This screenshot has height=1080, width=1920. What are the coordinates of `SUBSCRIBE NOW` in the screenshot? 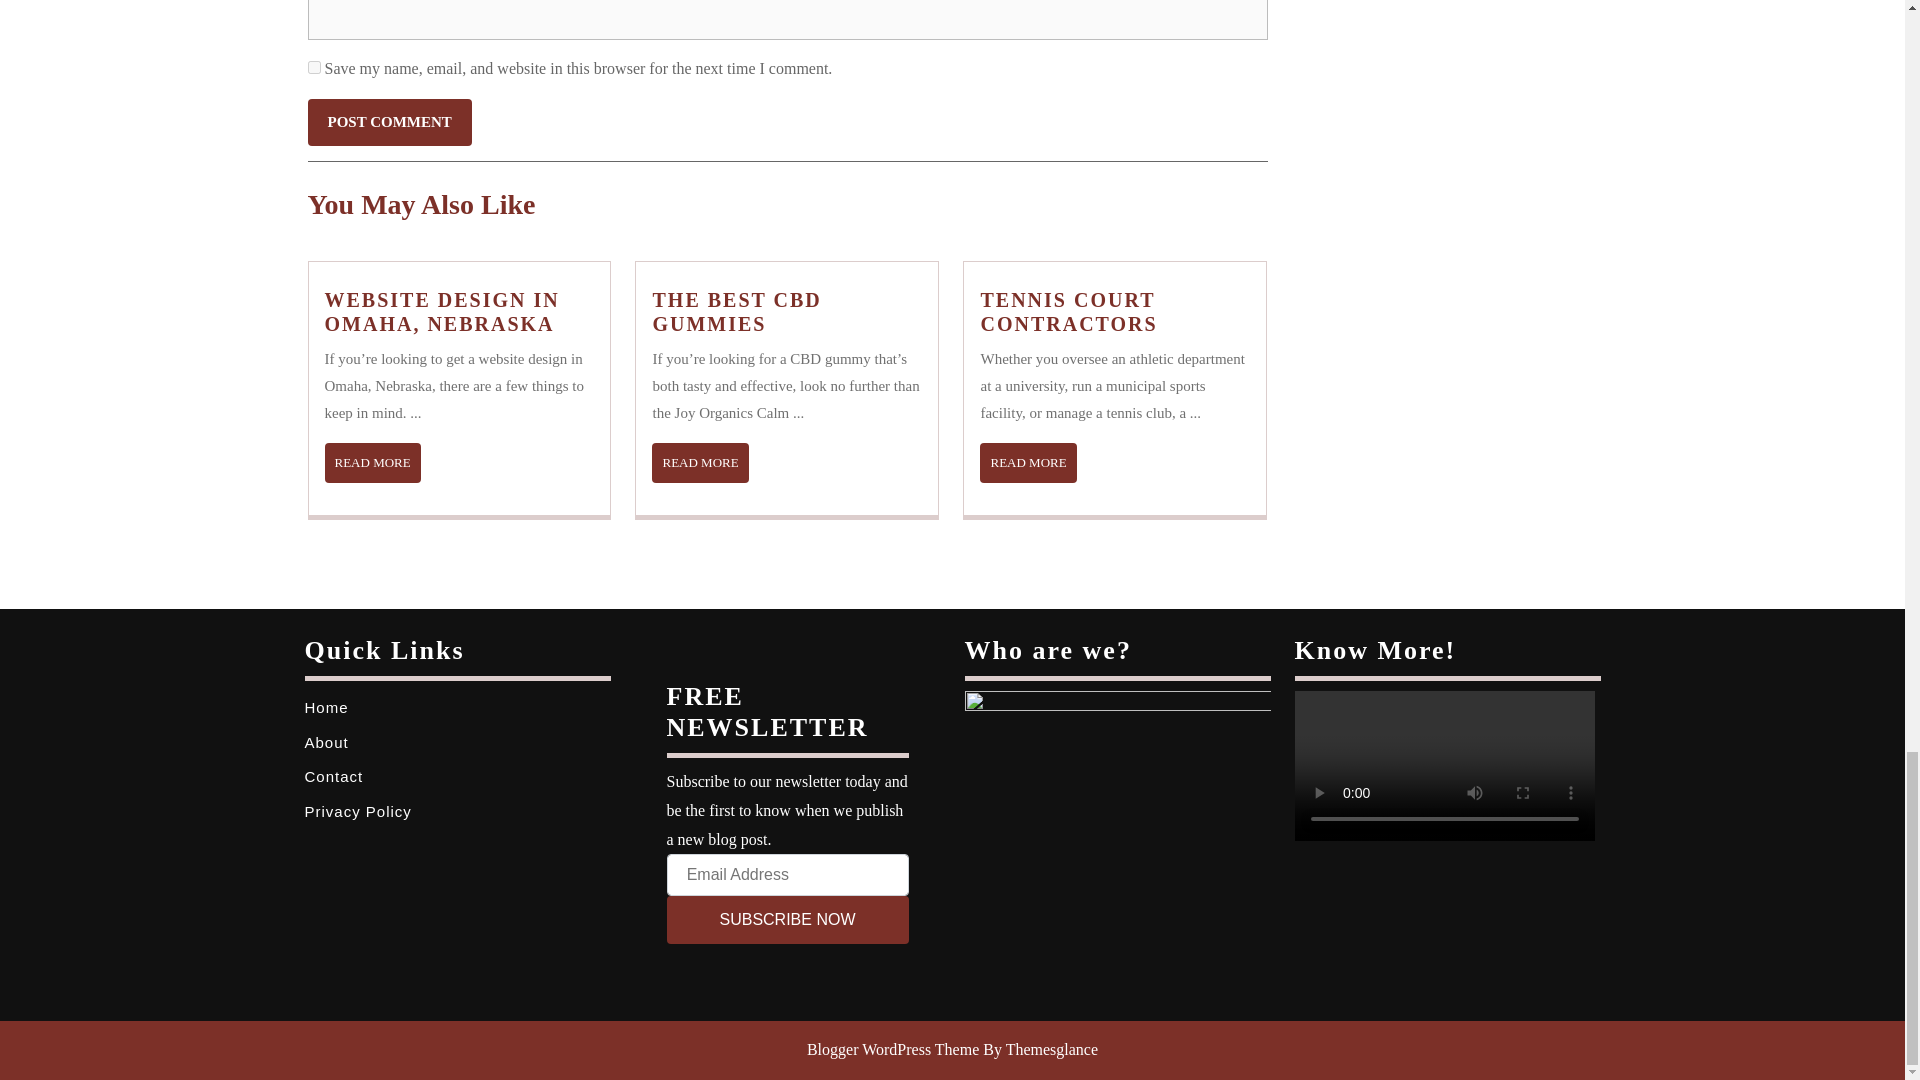 It's located at (314, 67).